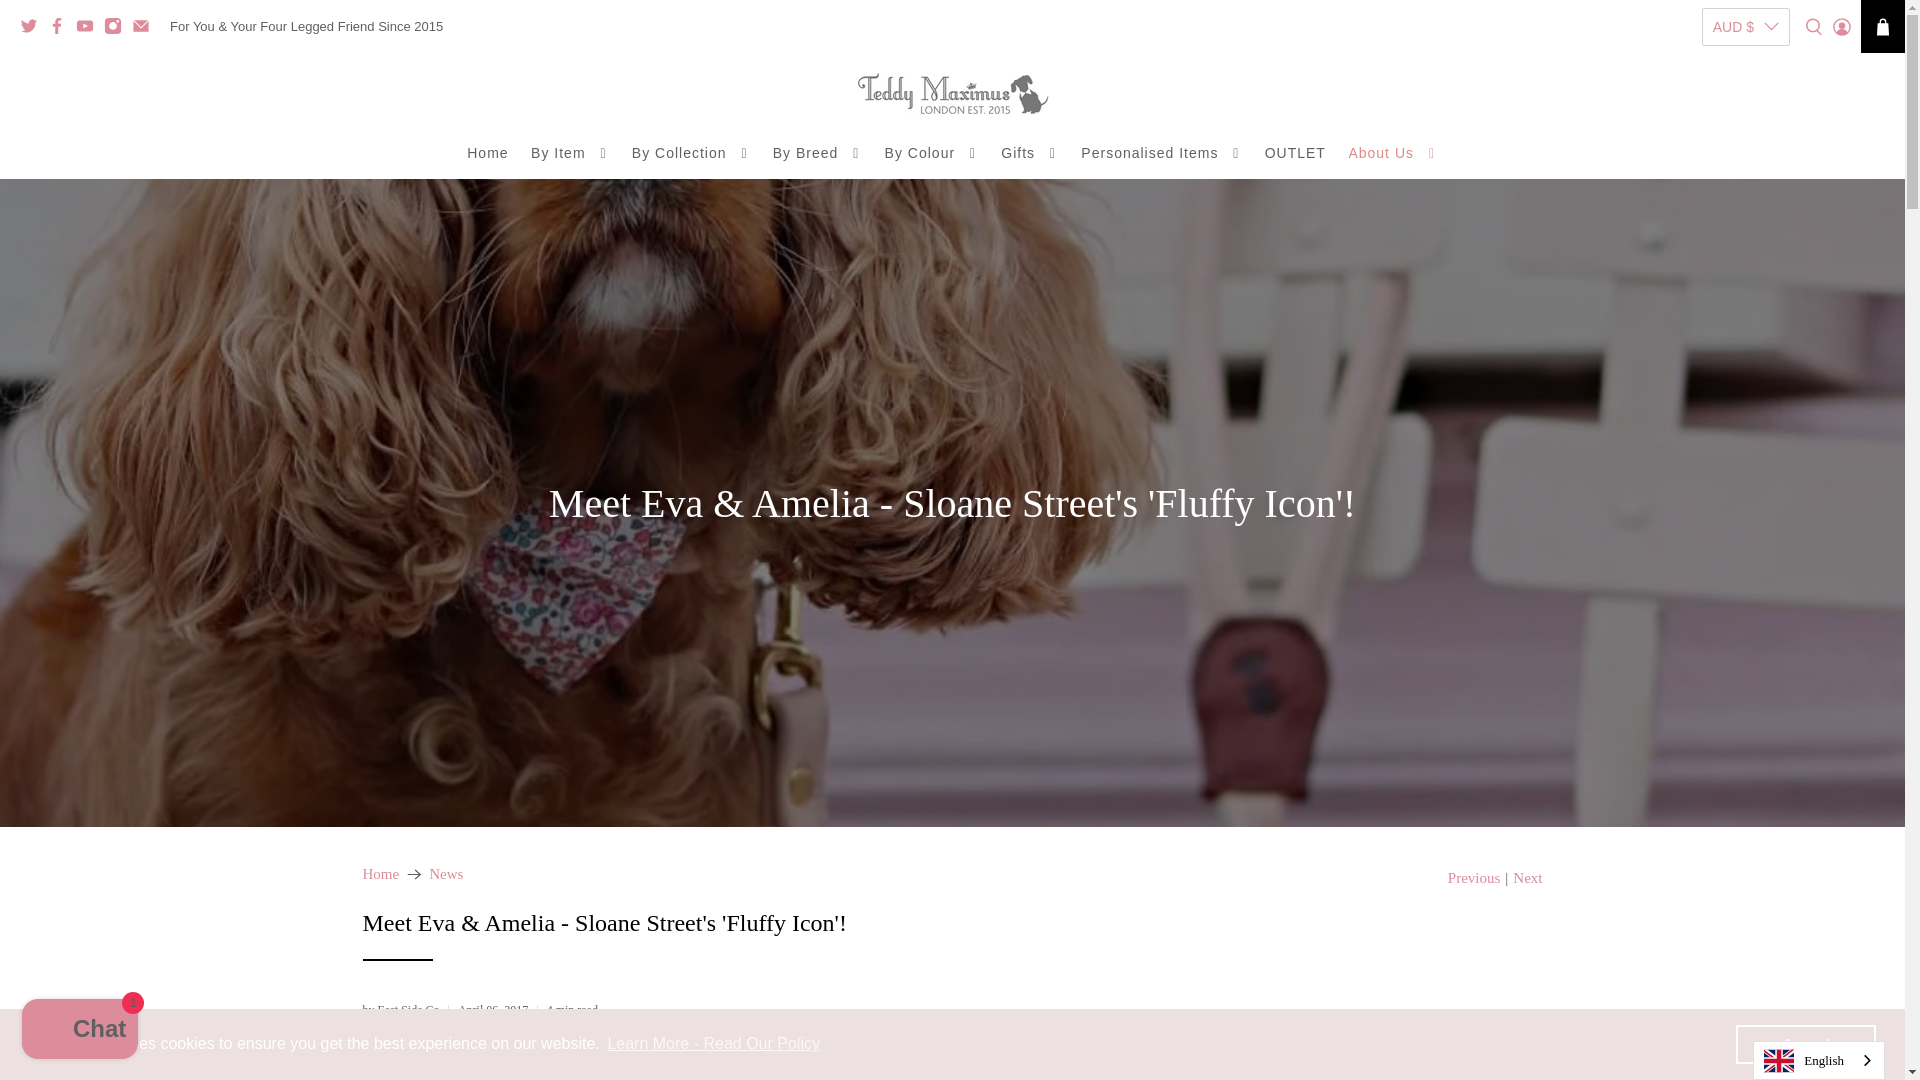  Describe the element at coordinates (118, 28) in the screenshot. I see `Teddy Maximus on Instagram` at that location.